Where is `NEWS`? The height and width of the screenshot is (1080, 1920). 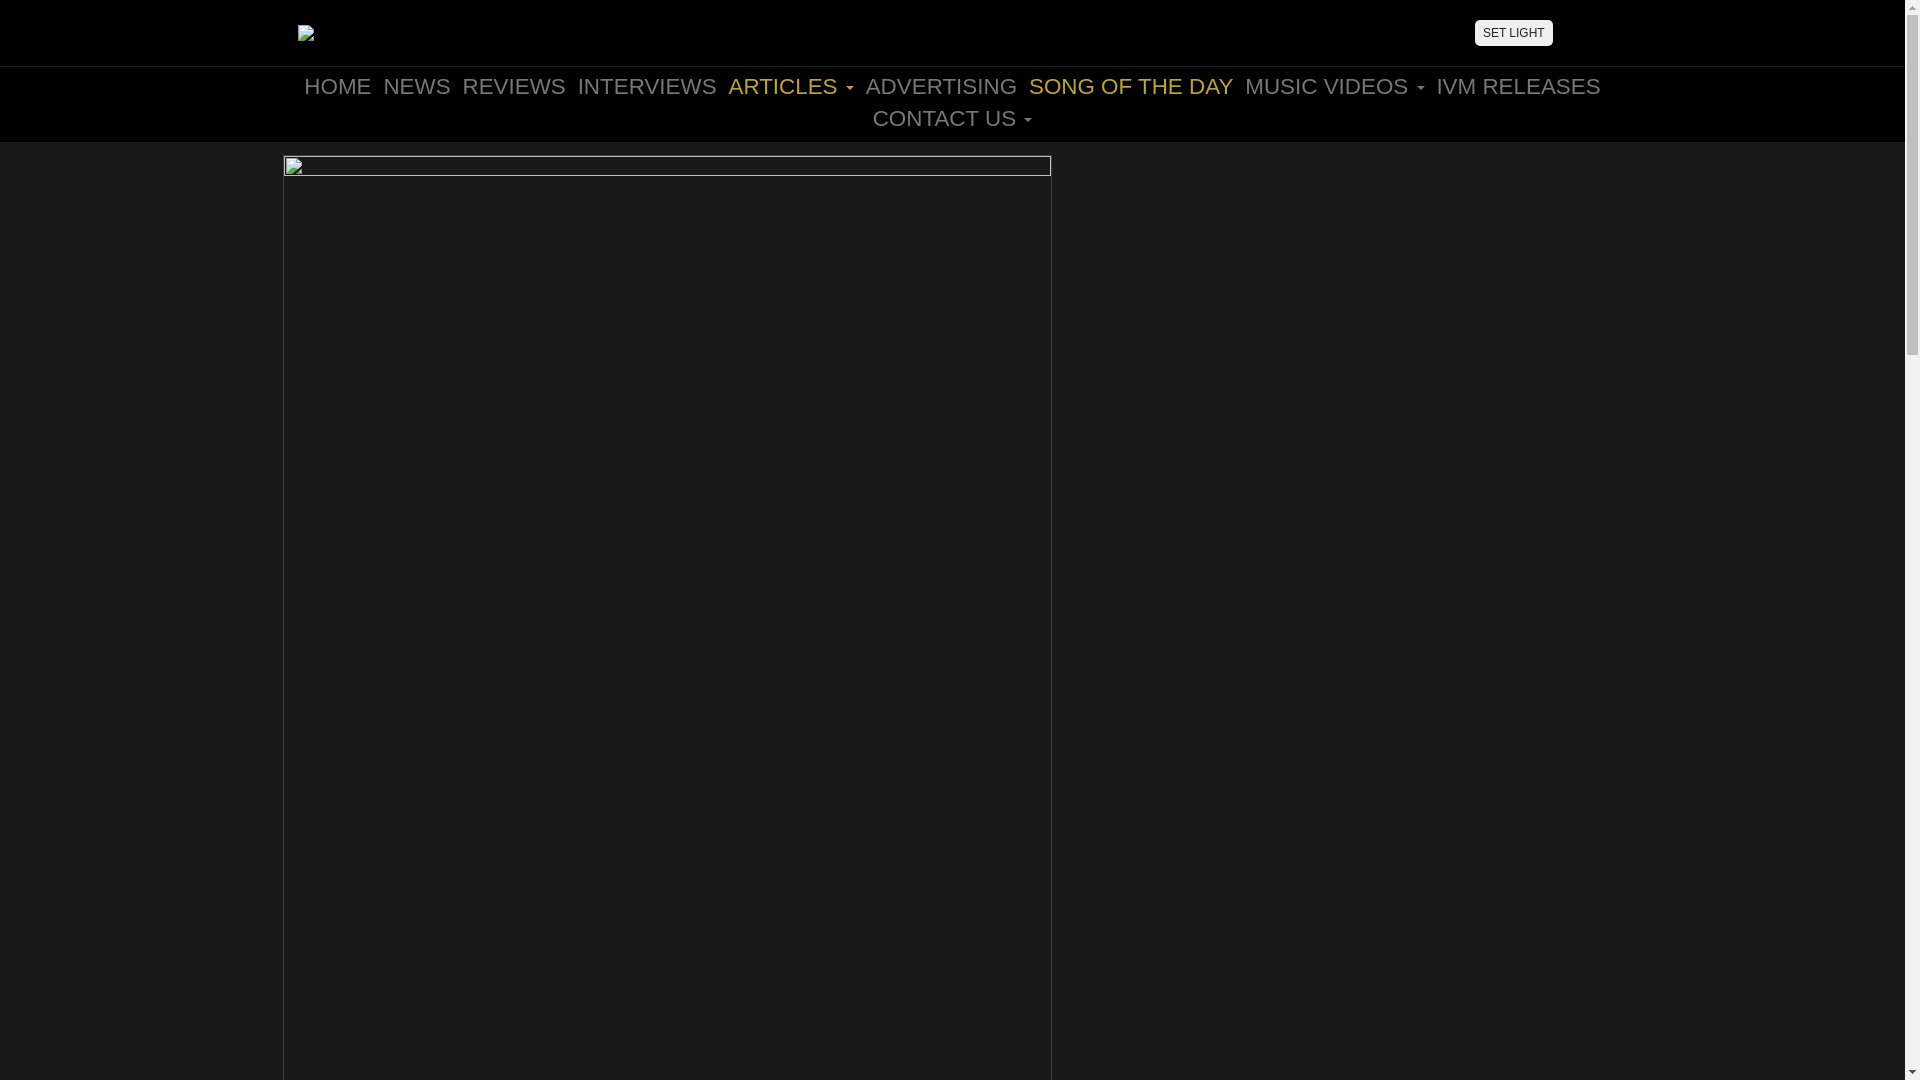 NEWS is located at coordinates (416, 86).